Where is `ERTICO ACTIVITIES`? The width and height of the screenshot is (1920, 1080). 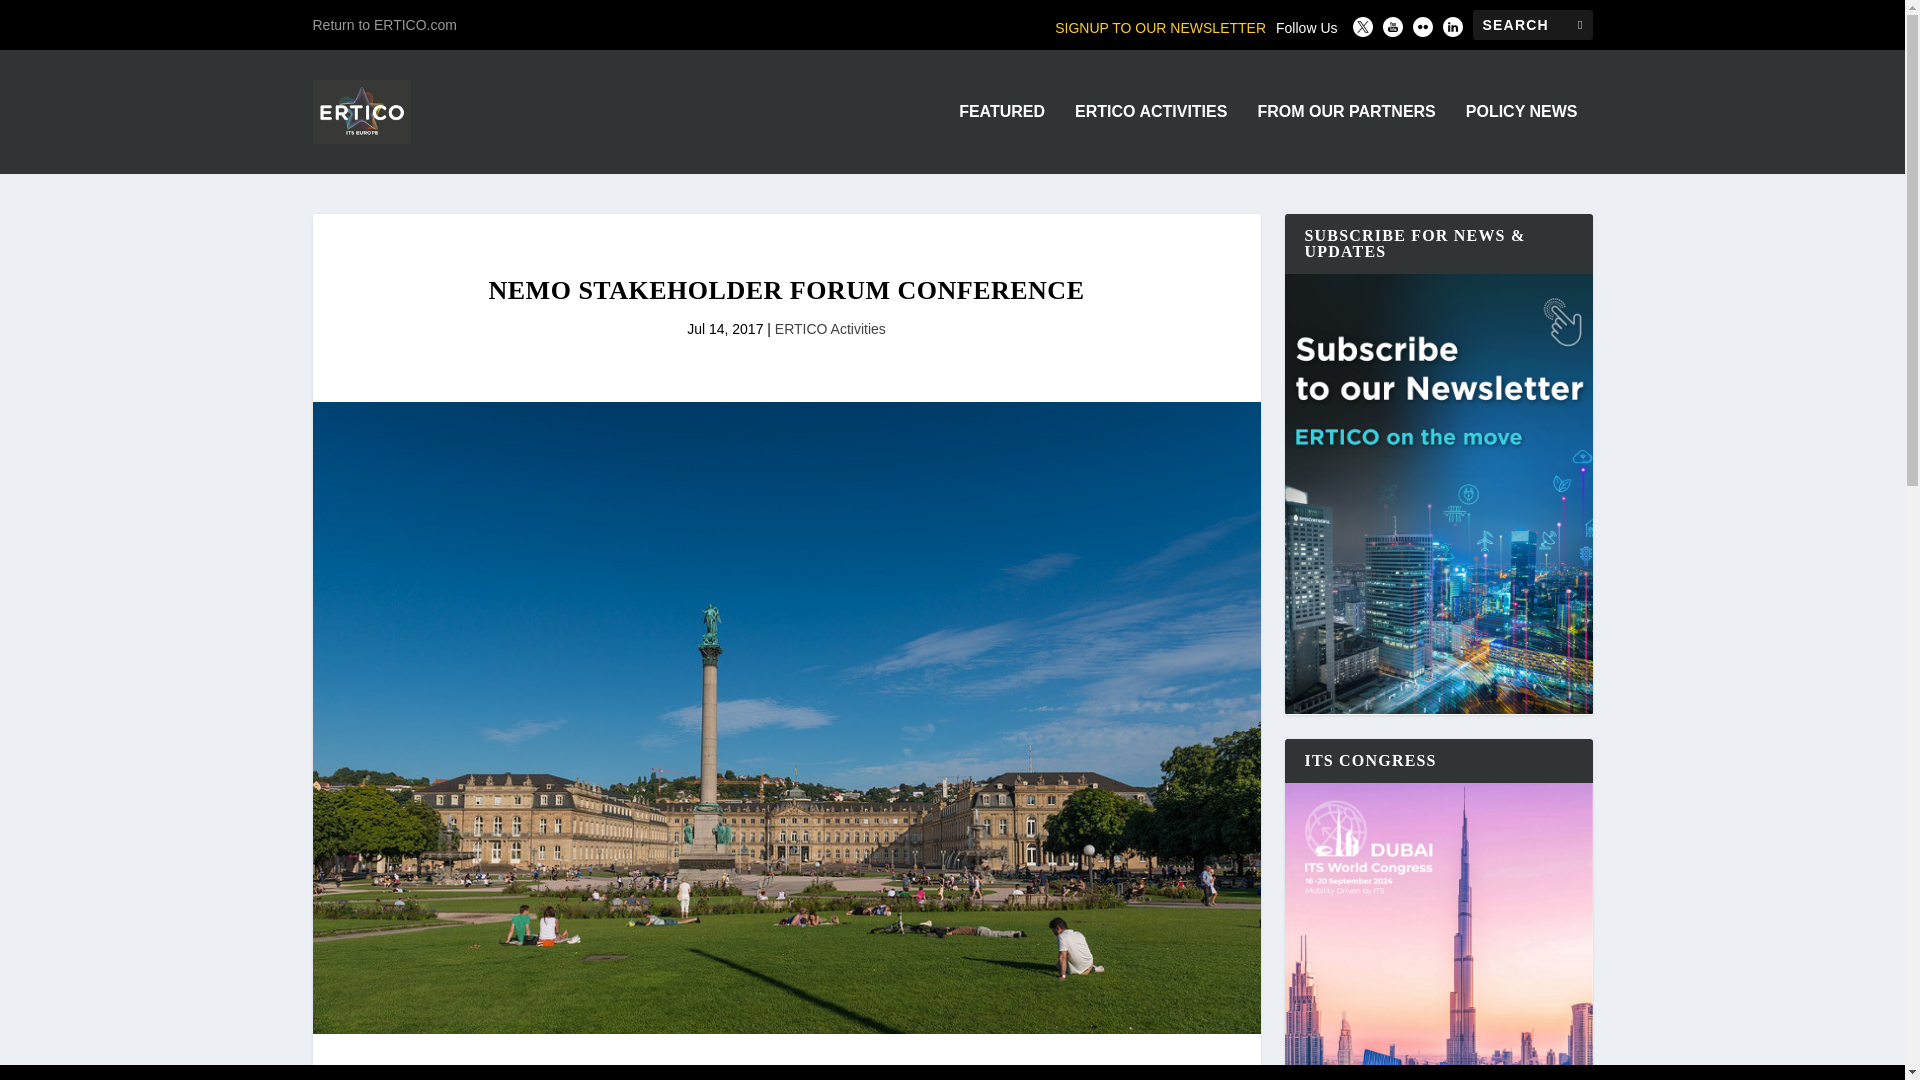 ERTICO ACTIVITIES is located at coordinates (1150, 138).